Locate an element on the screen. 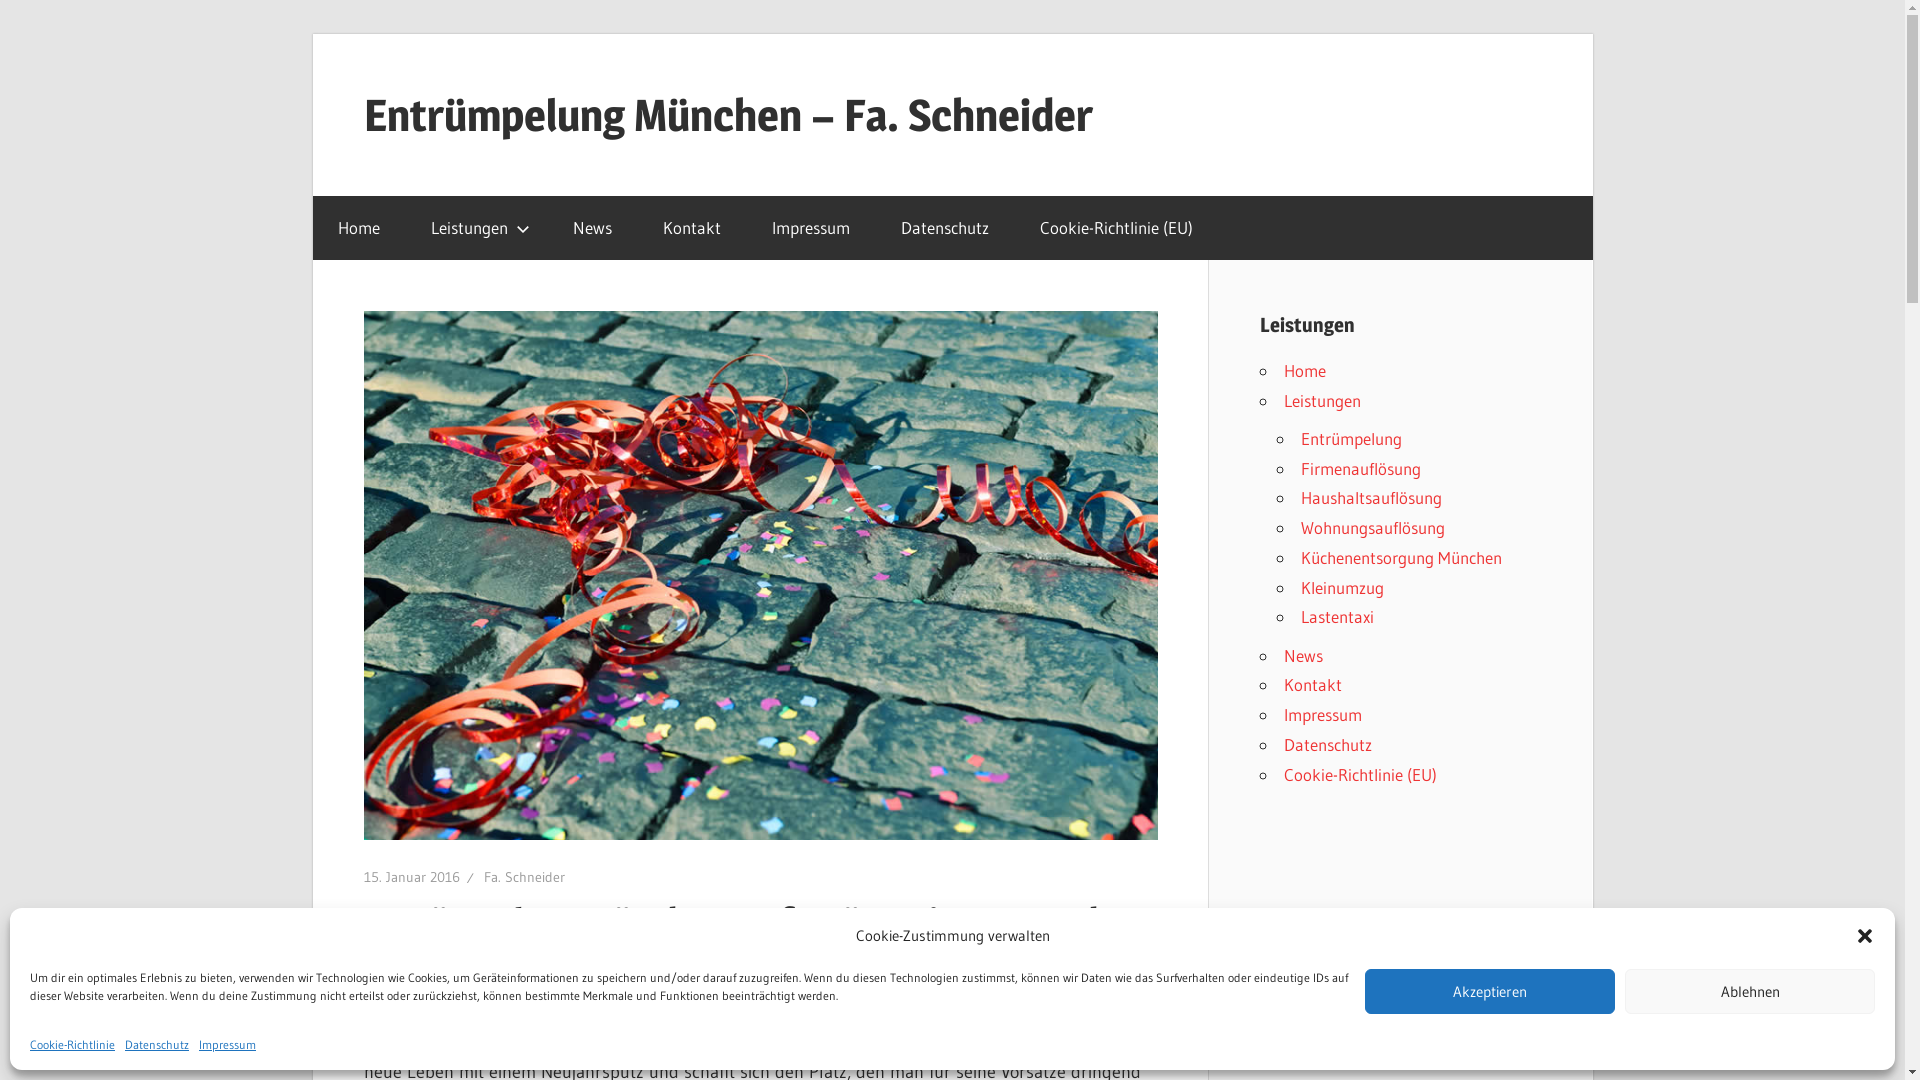  Lastentaxi is located at coordinates (1336, 616).